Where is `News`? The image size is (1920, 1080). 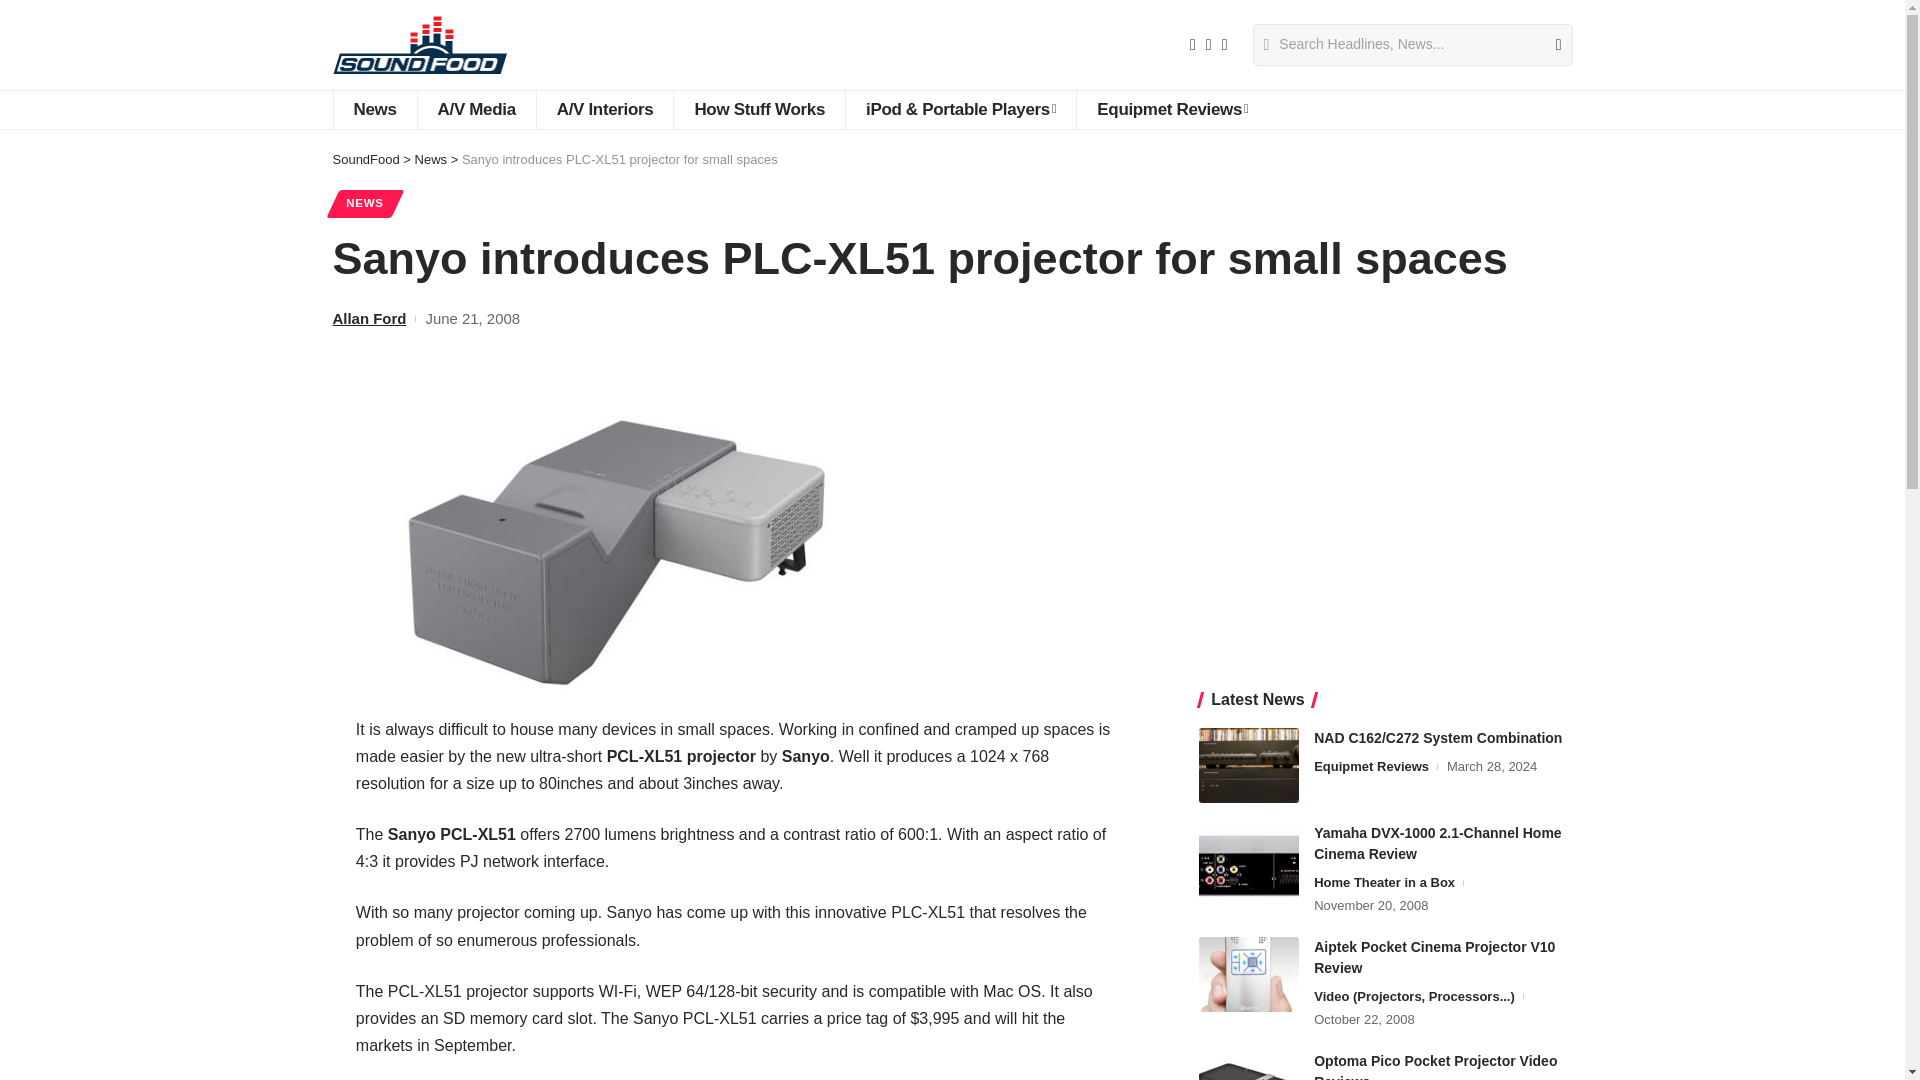 News is located at coordinates (374, 109).